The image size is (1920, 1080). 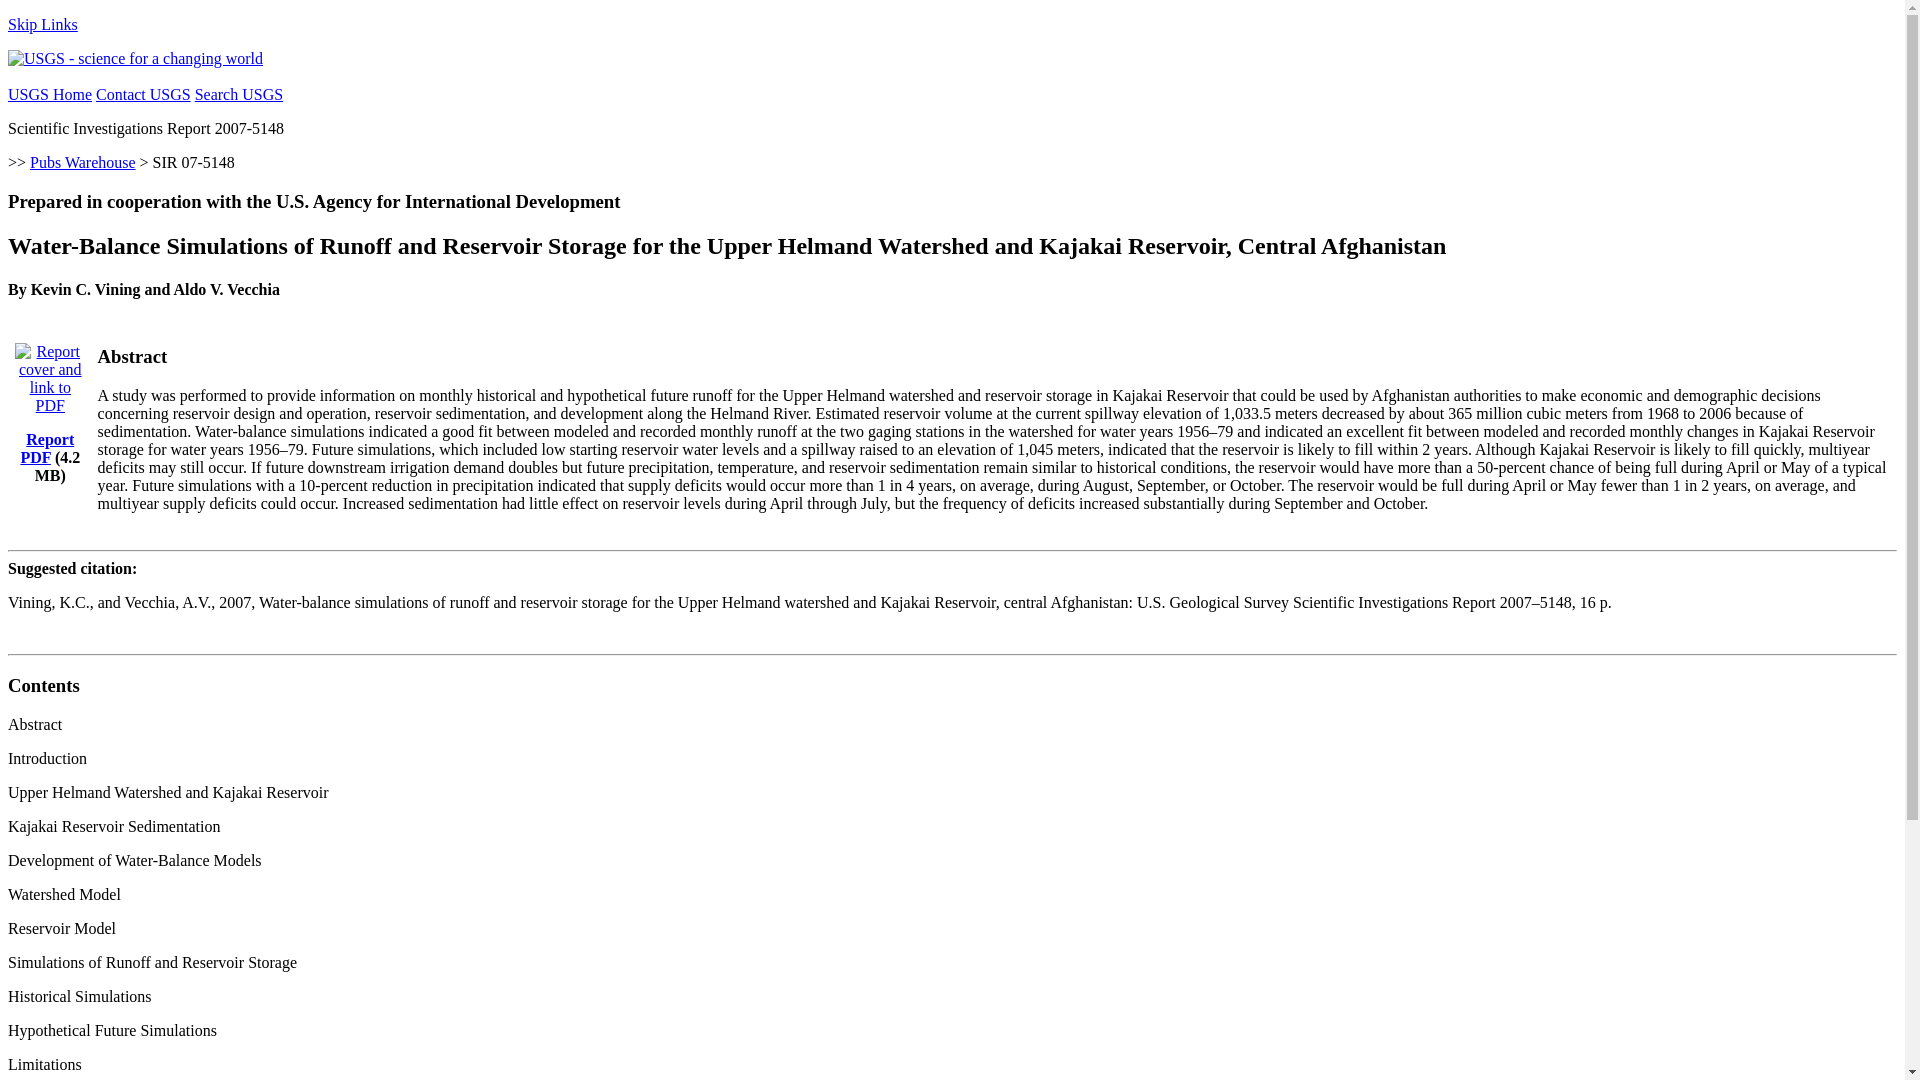 What do you see at coordinates (143, 94) in the screenshot?
I see `Contact USGS` at bounding box center [143, 94].